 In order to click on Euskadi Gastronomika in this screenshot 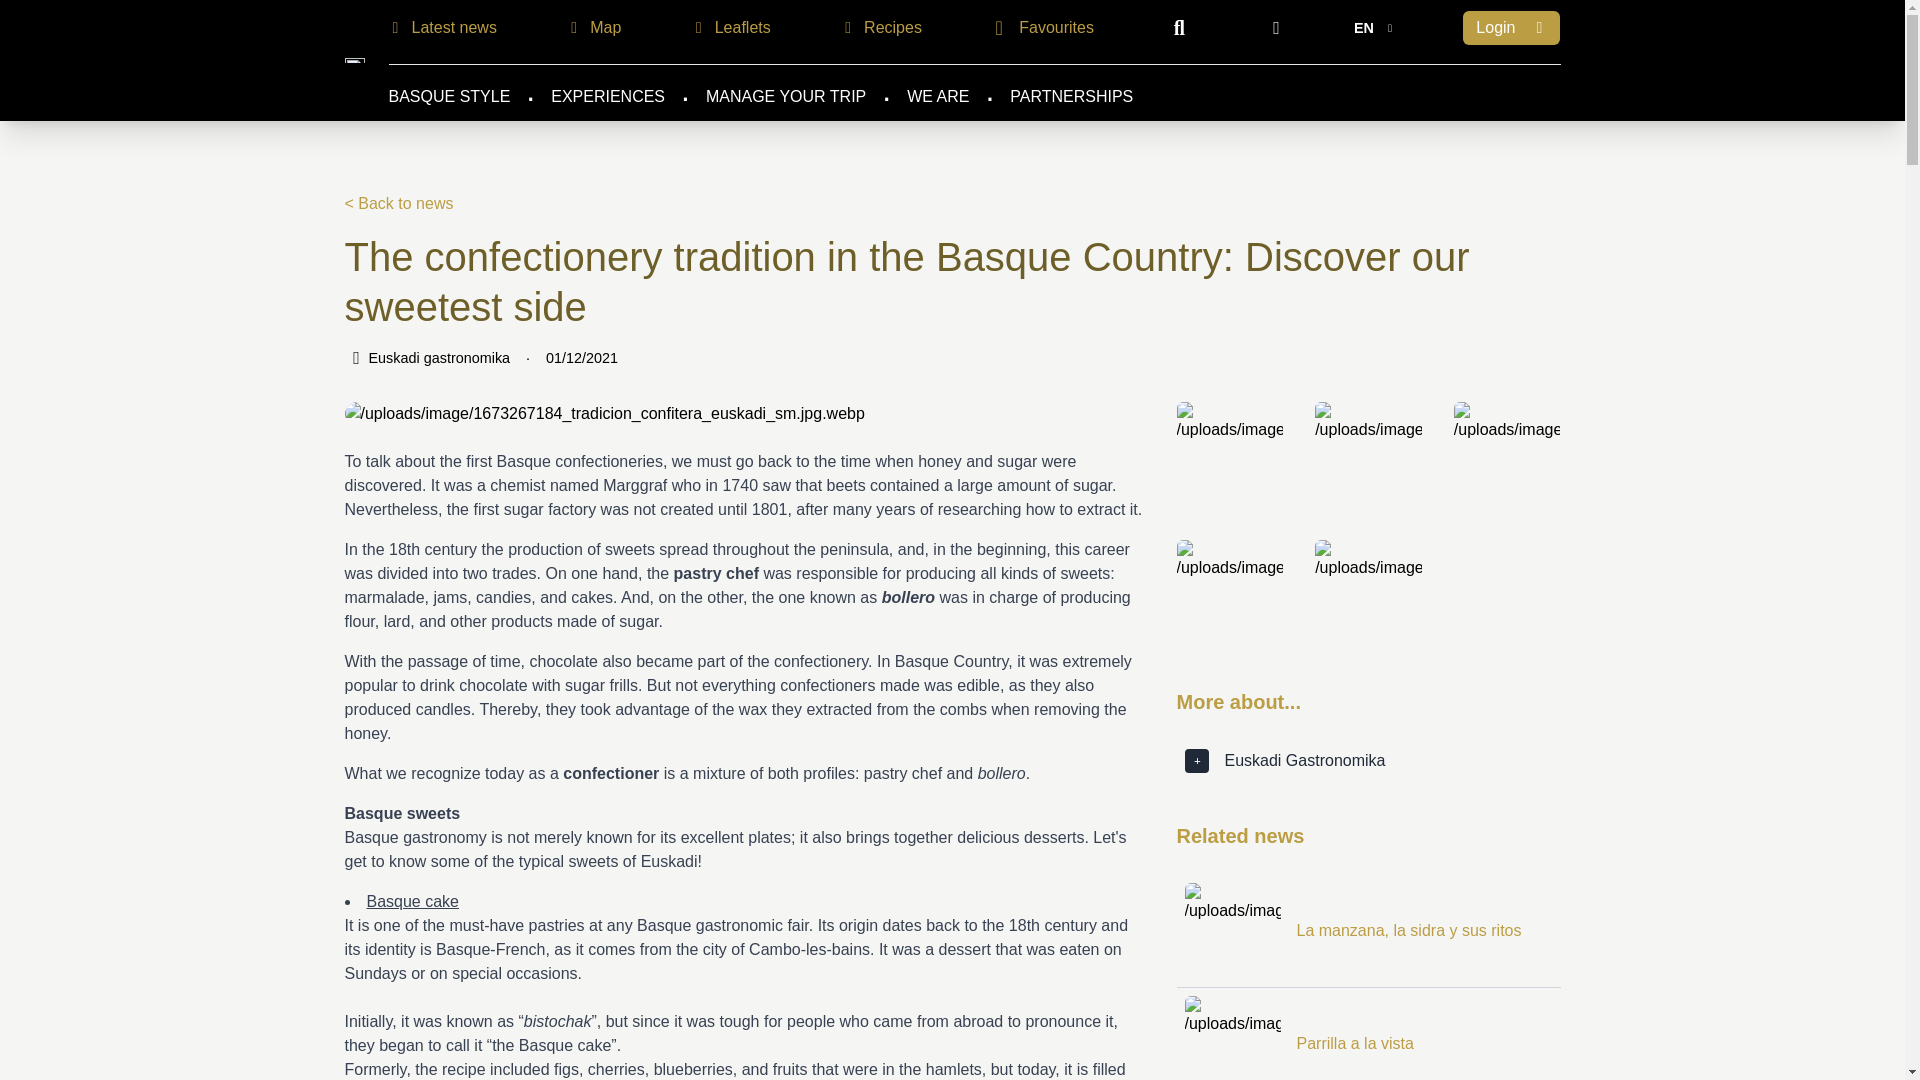, I will do `click(354, 60)`.